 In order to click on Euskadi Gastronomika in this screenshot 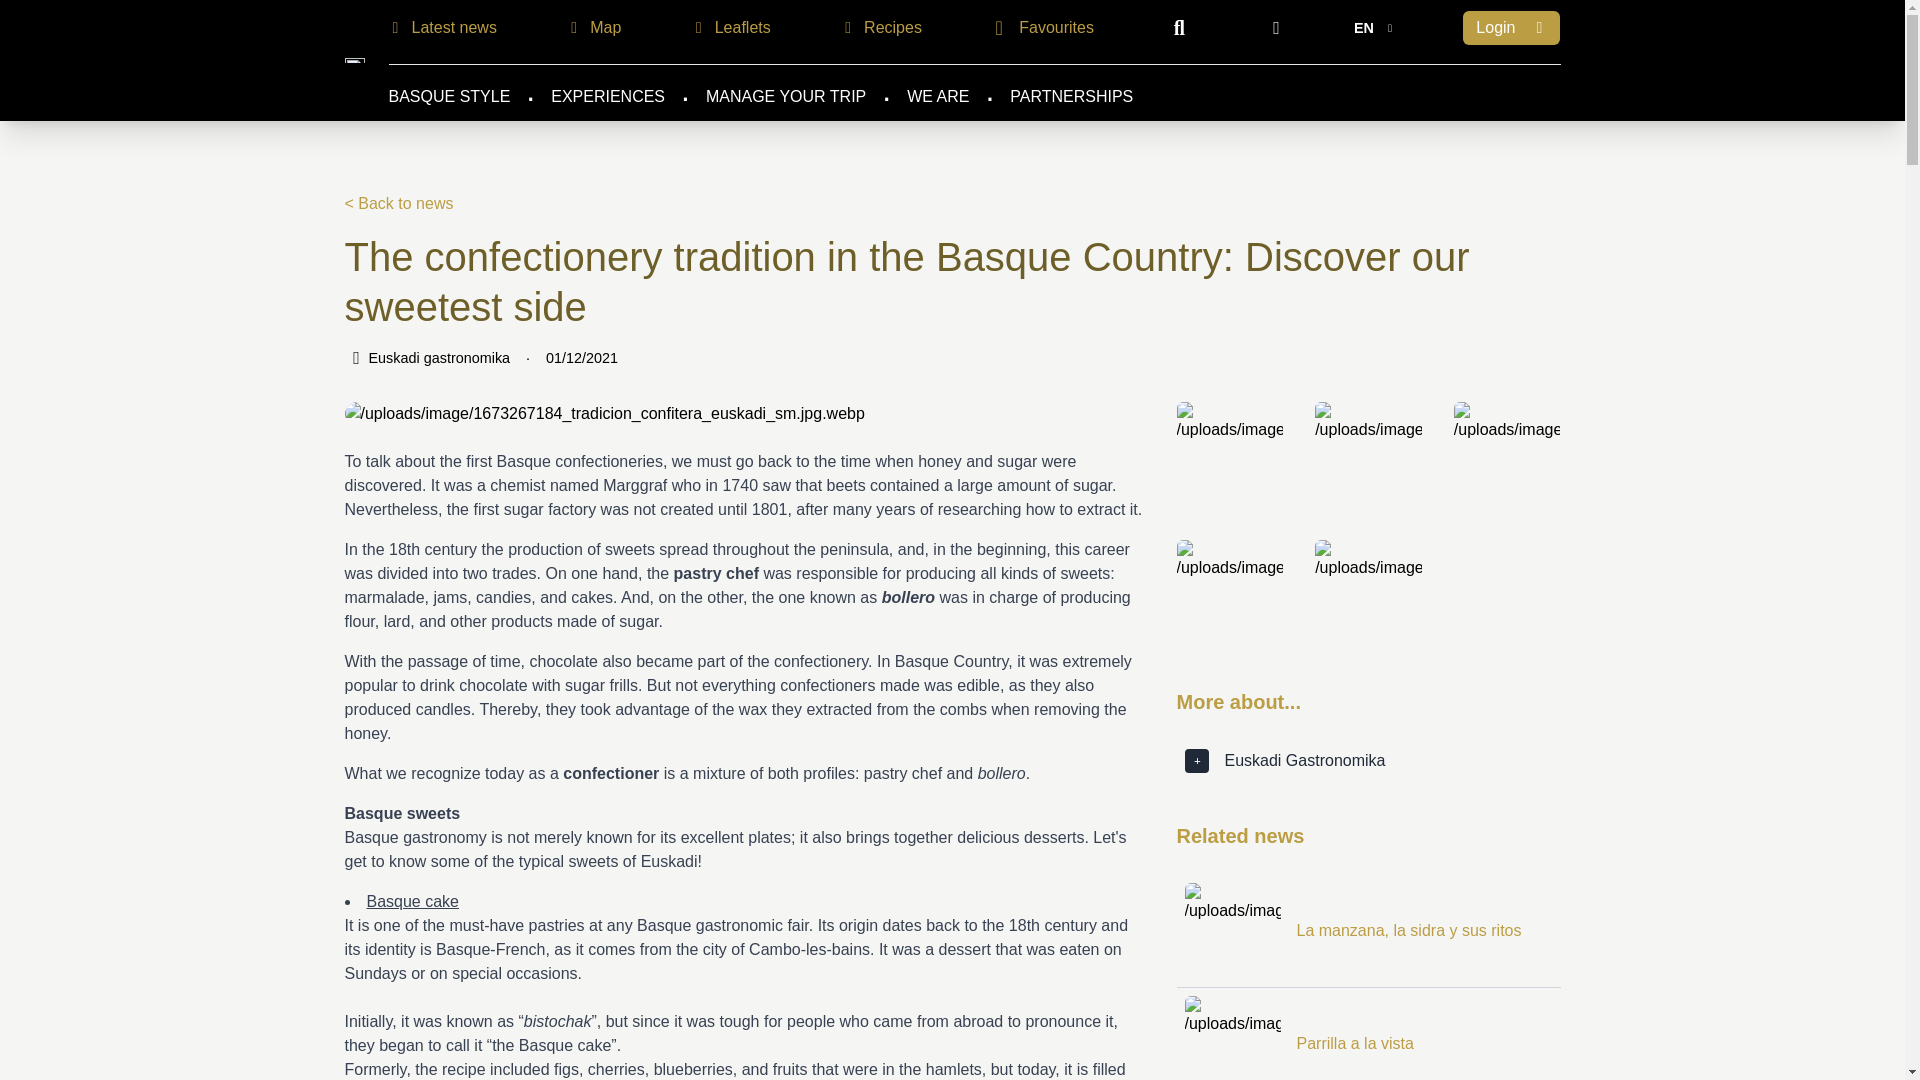, I will do `click(354, 60)`.